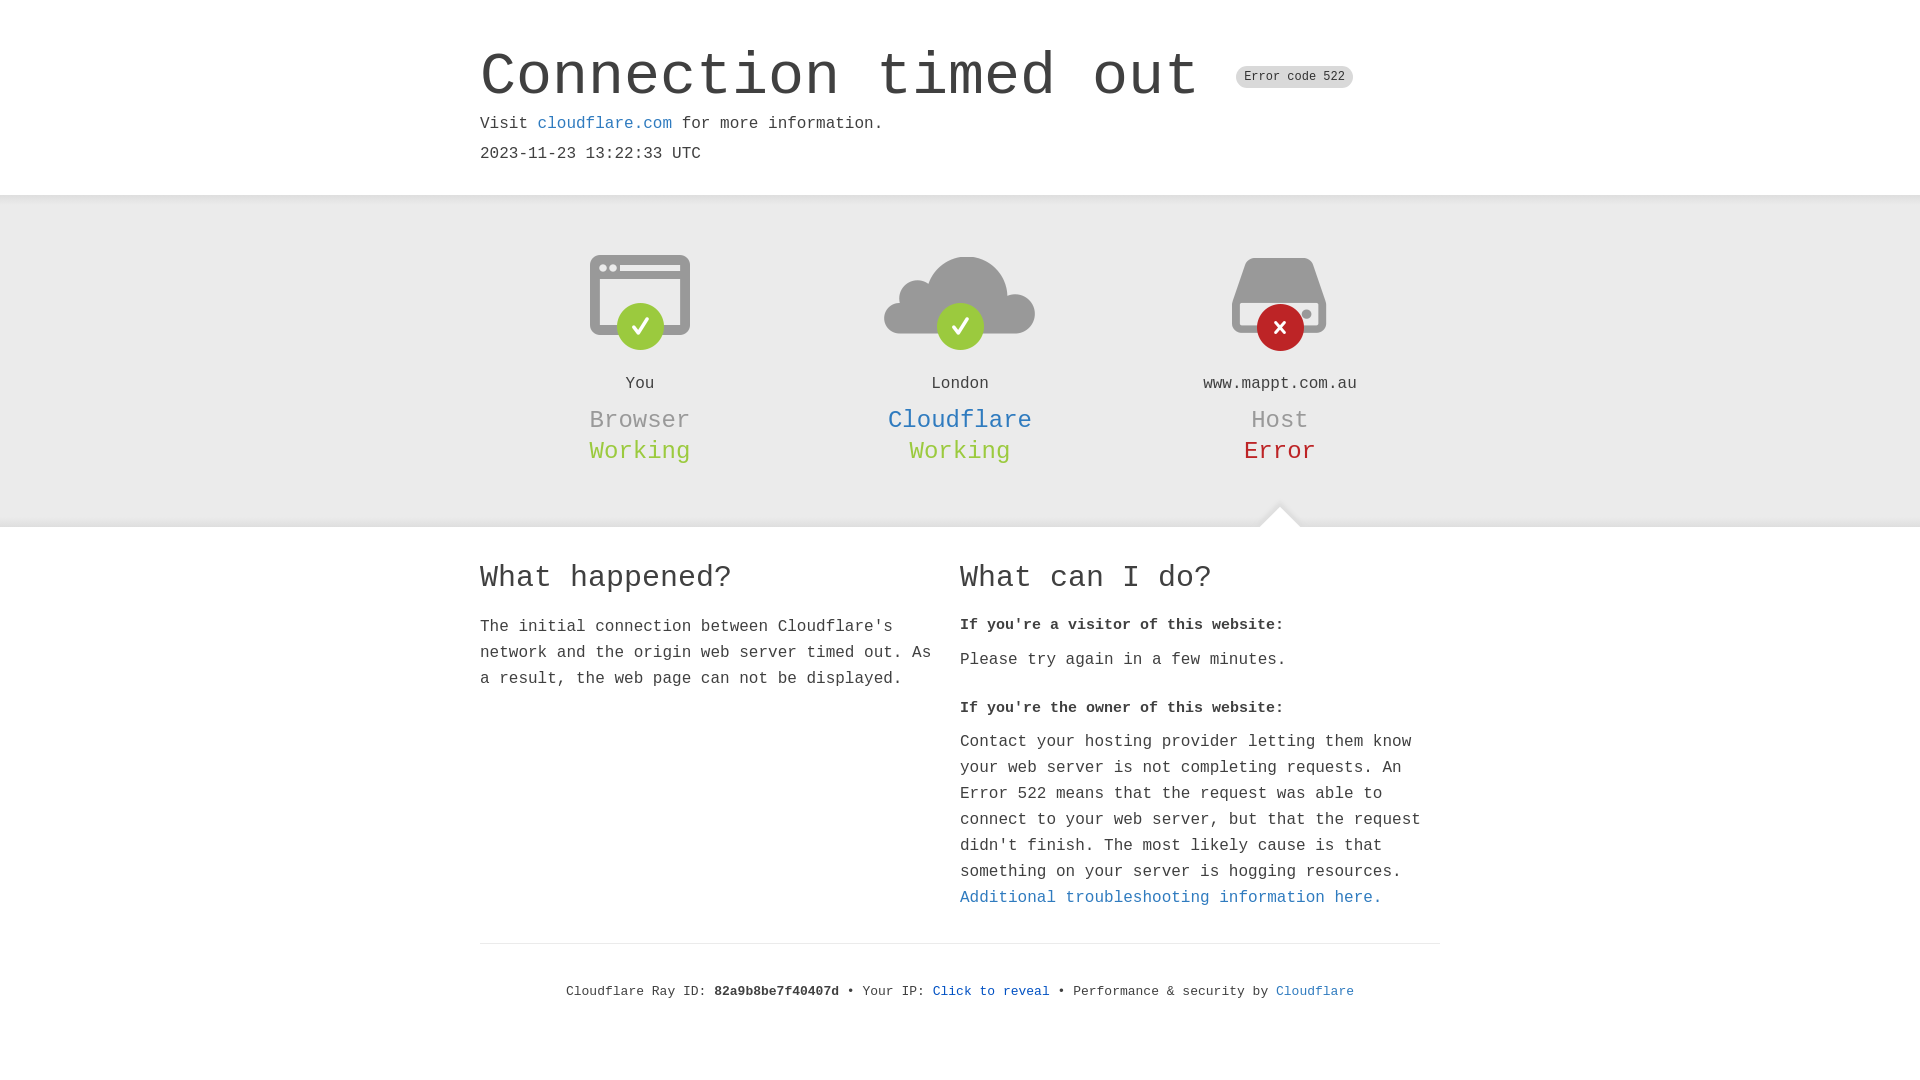  What do you see at coordinates (992, 992) in the screenshot?
I see `Click to reveal` at bounding box center [992, 992].